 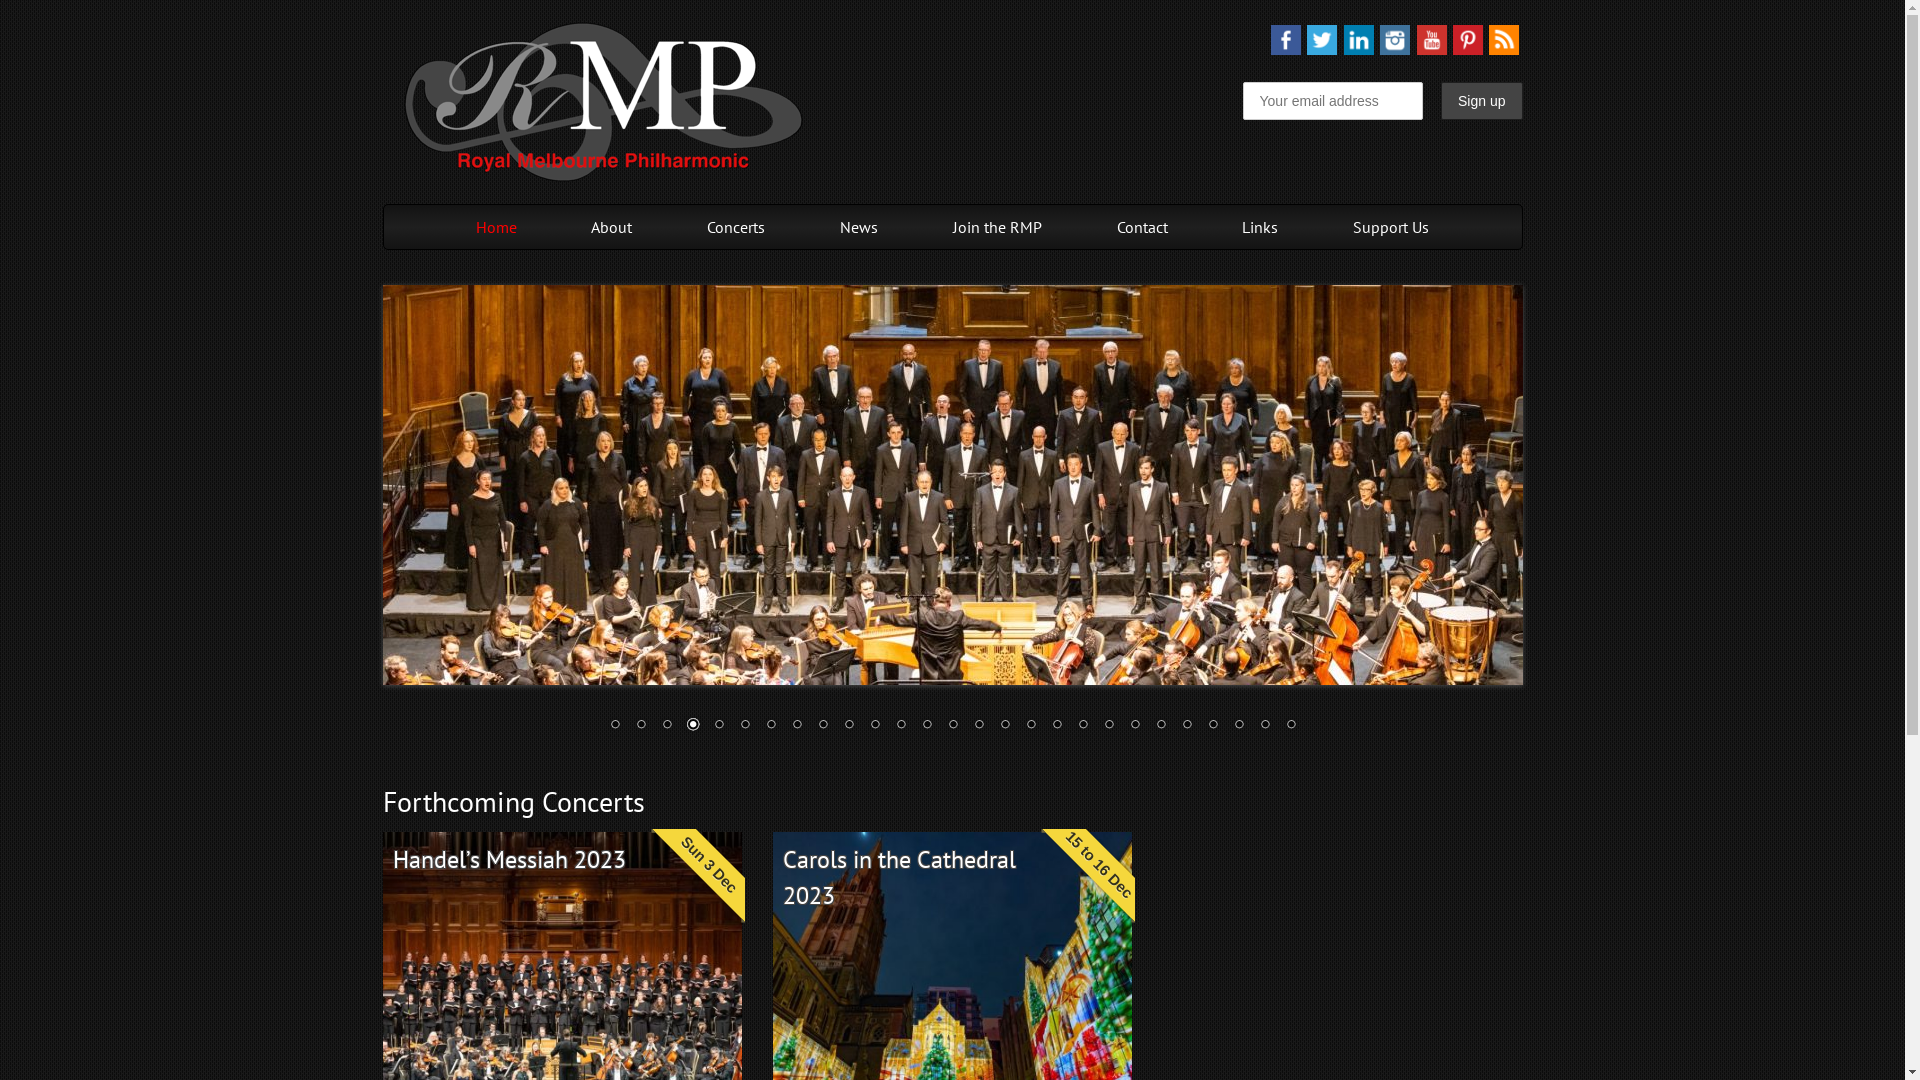 I want to click on LinkedIn, so click(x=1359, y=48).